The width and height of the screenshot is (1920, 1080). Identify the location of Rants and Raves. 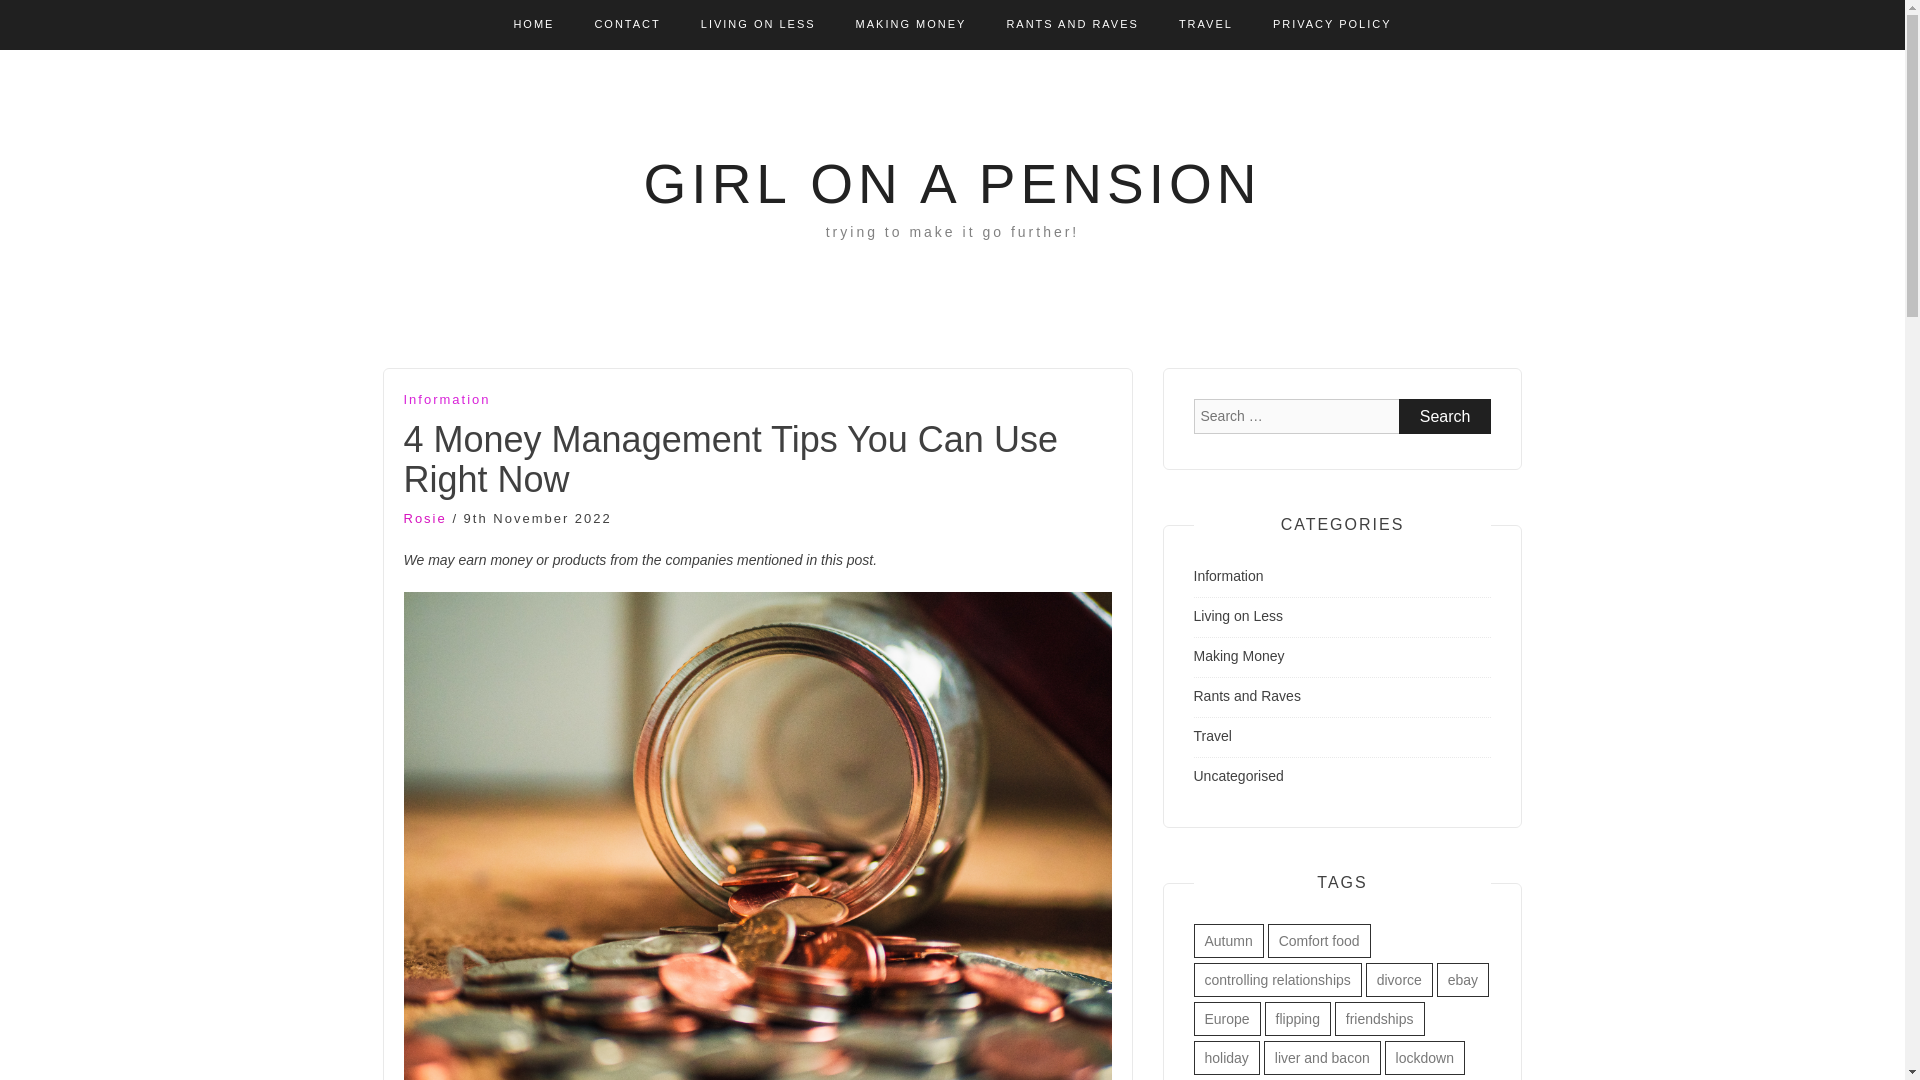
(1248, 696).